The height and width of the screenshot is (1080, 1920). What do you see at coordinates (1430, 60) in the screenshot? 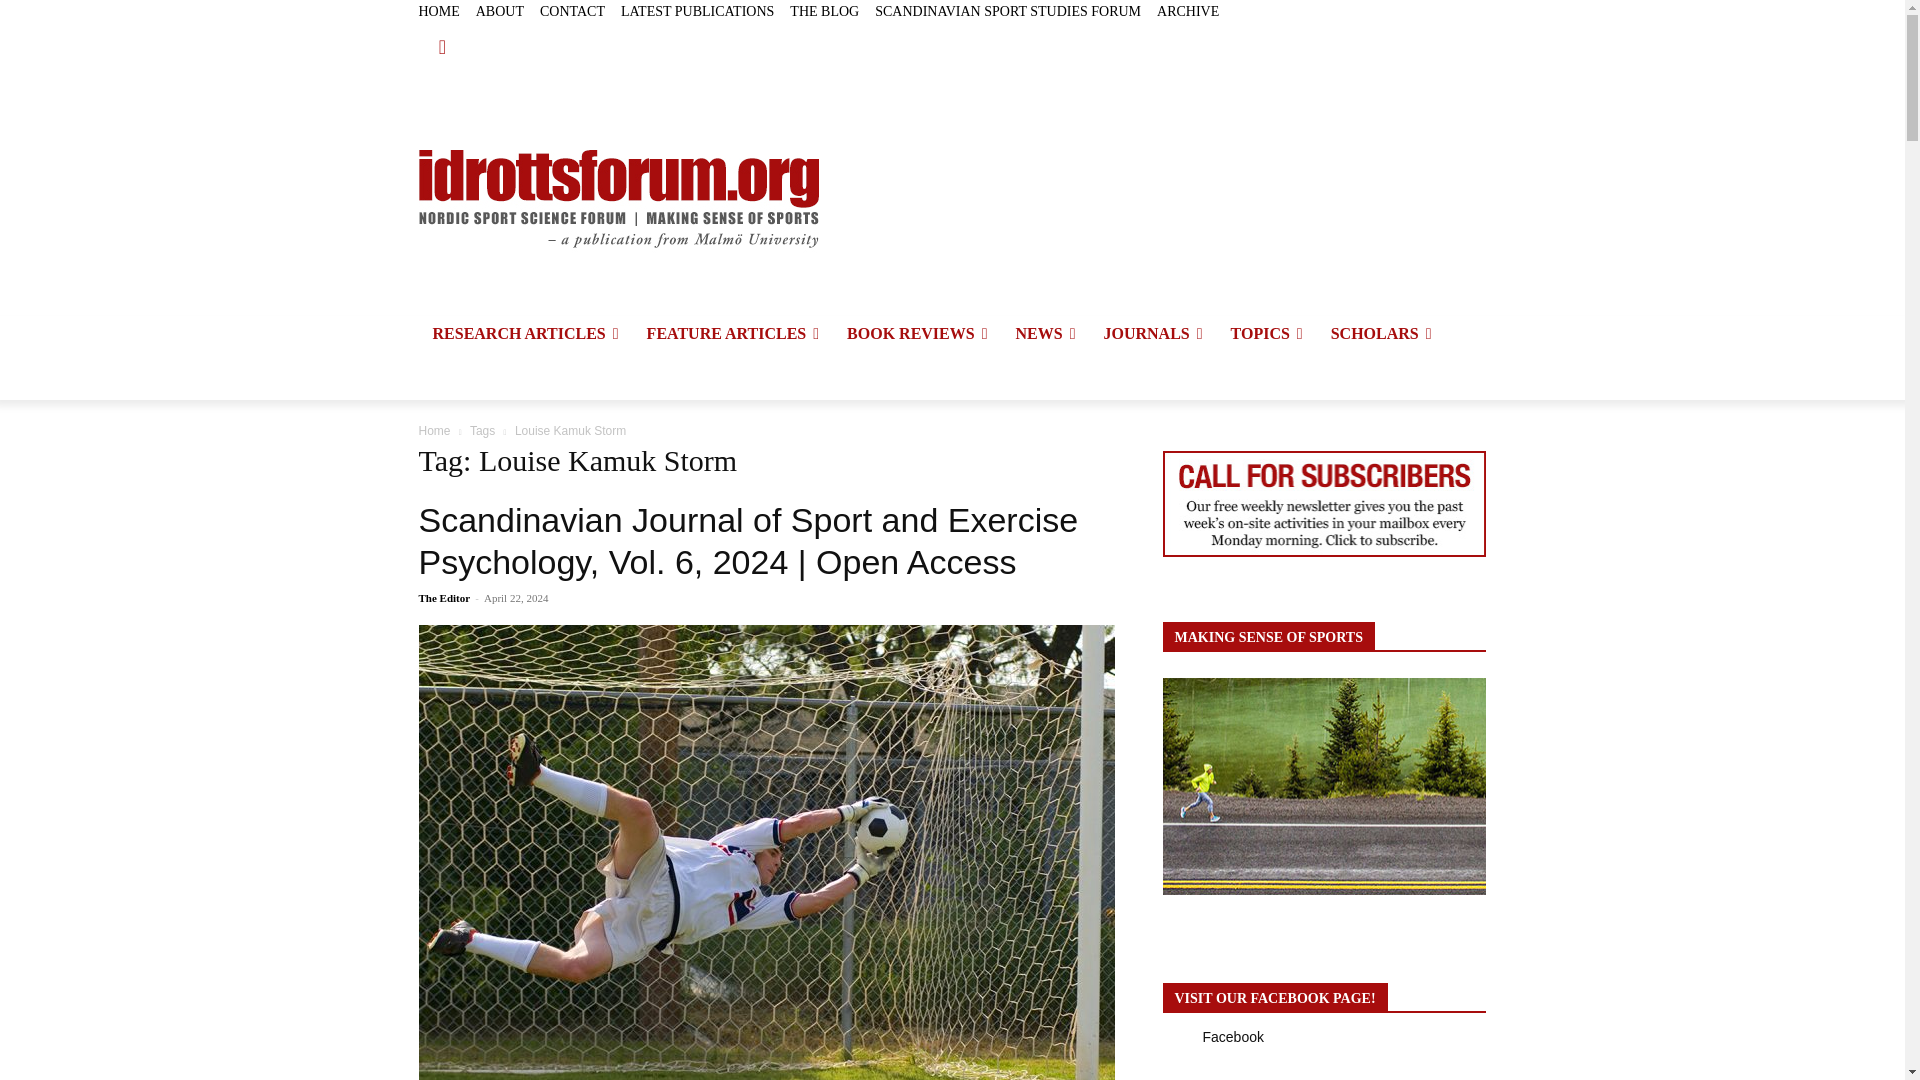
I see `Twitter` at bounding box center [1430, 60].